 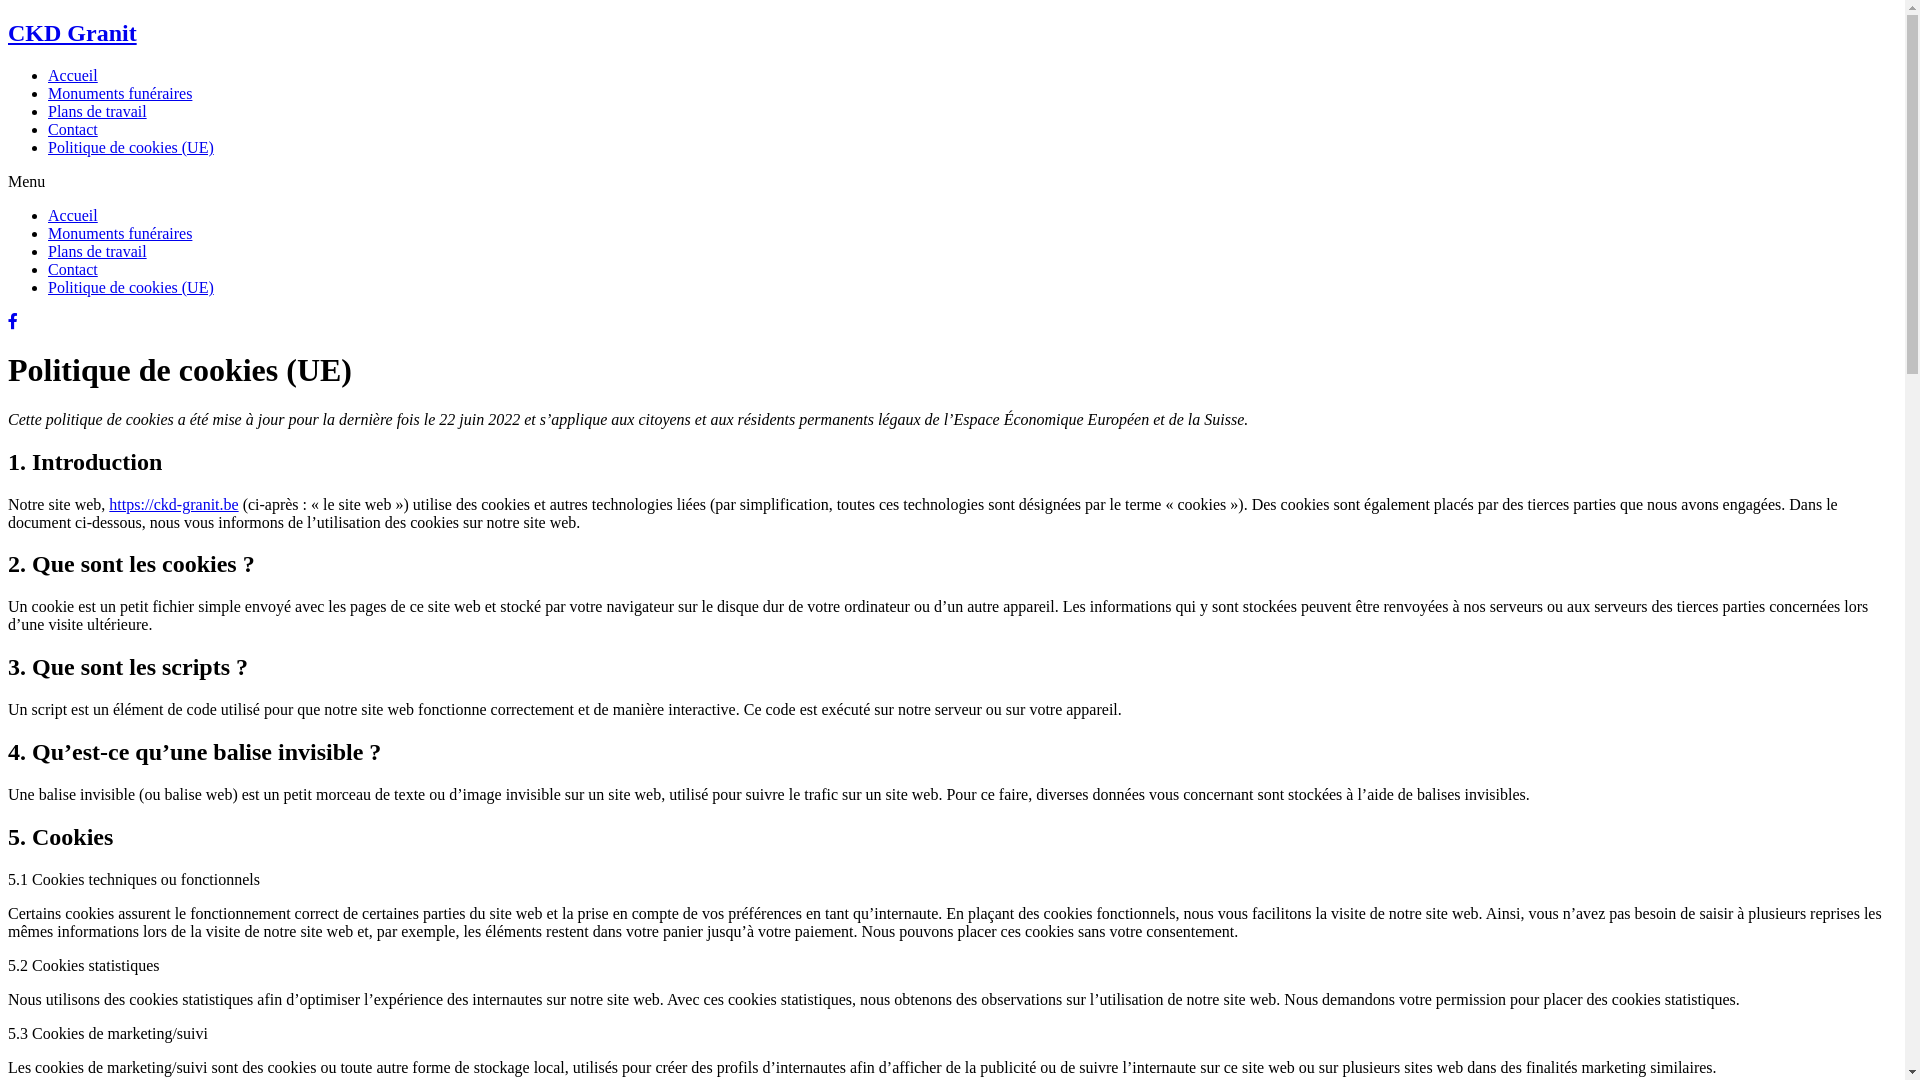 What do you see at coordinates (72, 33) in the screenshot?
I see `CKD Granit` at bounding box center [72, 33].